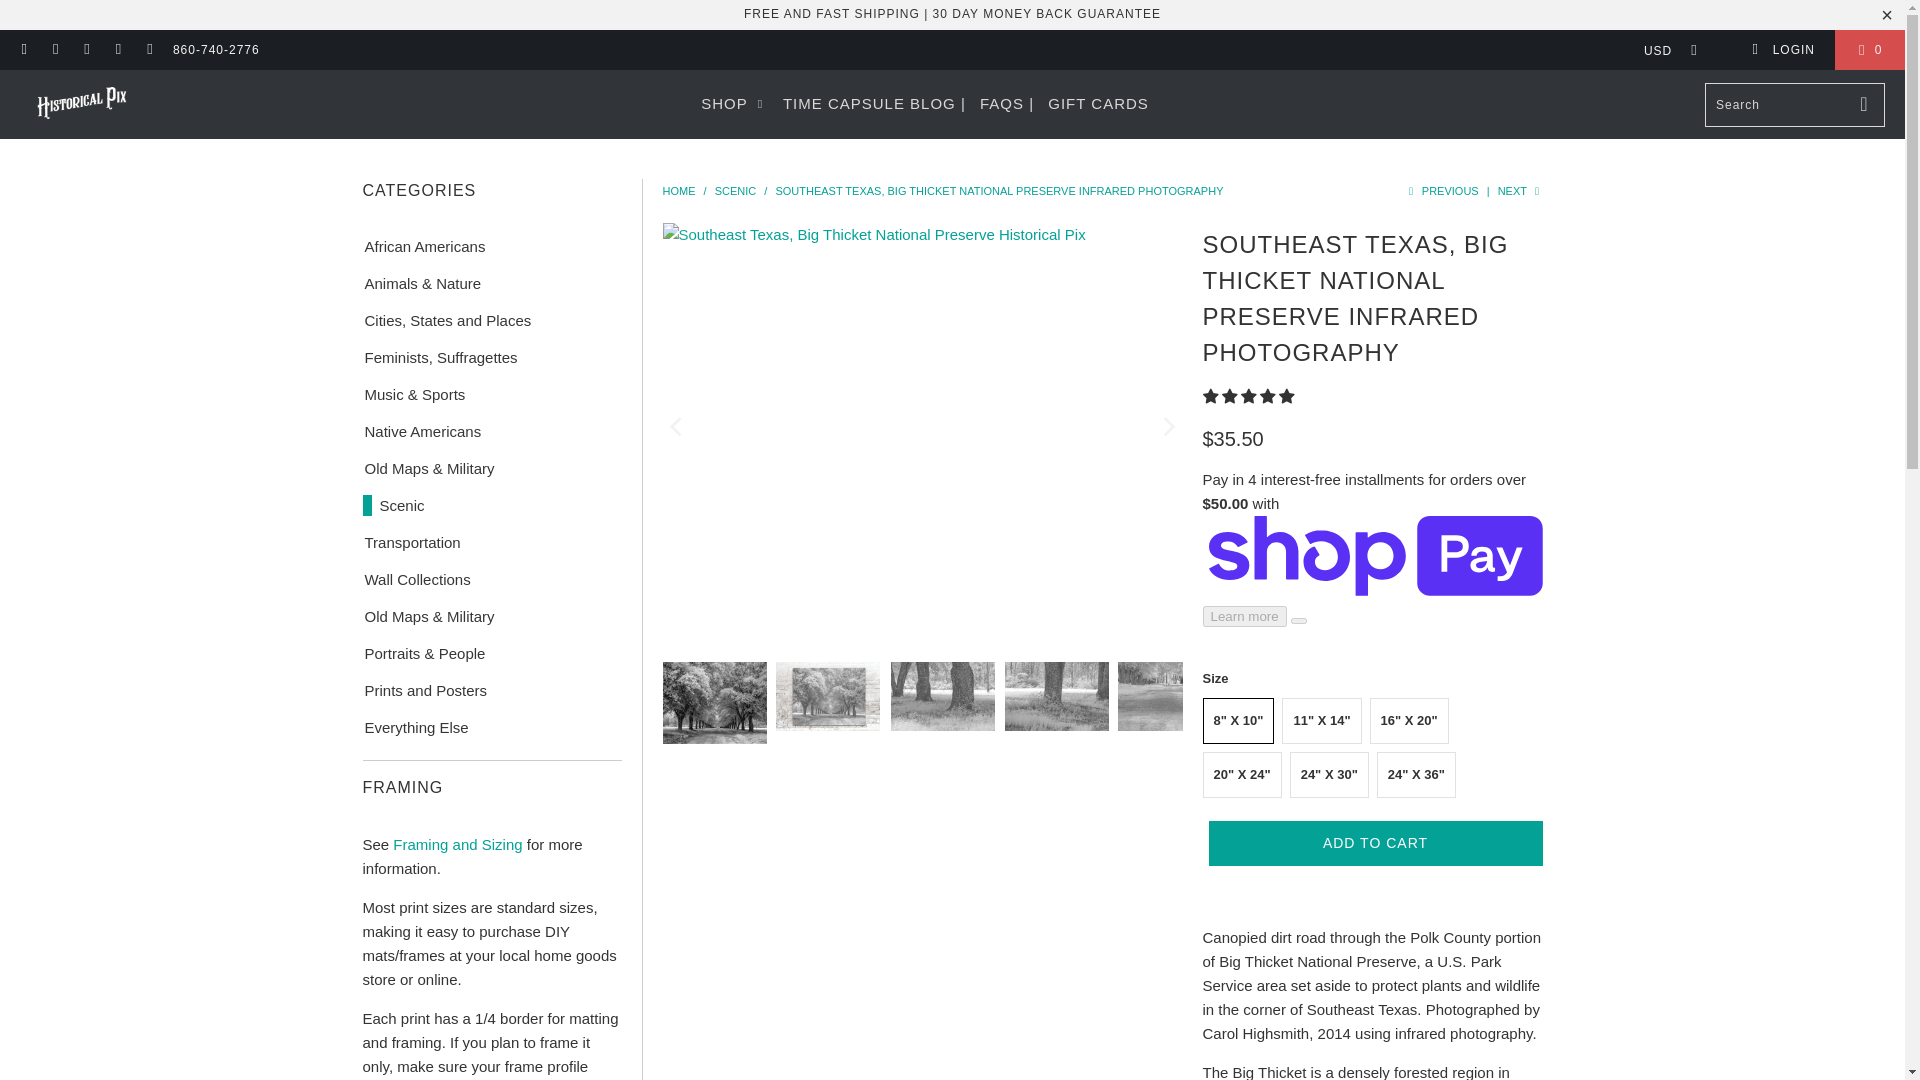 The image size is (1920, 1080). Describe the element at coordinates (82, 104) in the screenshot. I see `Historical Pix` at that location.